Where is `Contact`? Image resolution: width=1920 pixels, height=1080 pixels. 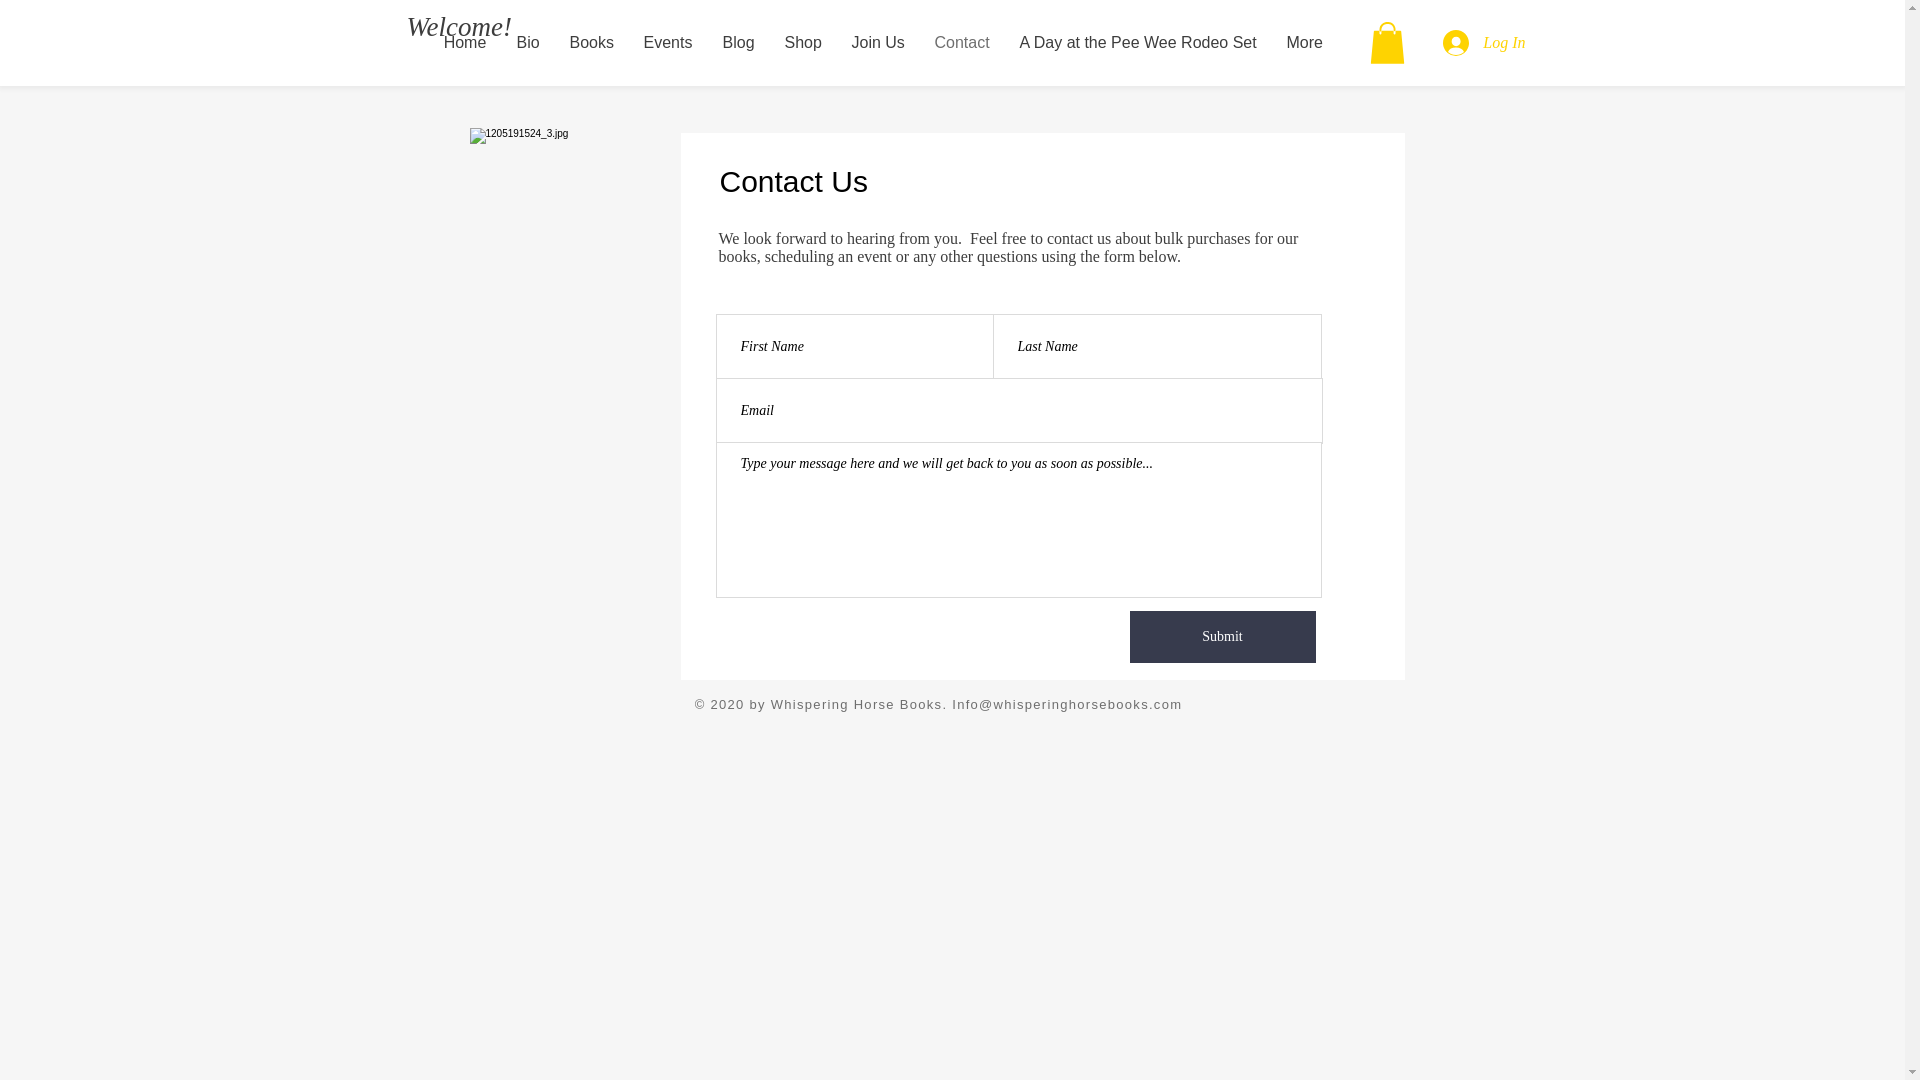
Contact is located at coordinates (962, 42).